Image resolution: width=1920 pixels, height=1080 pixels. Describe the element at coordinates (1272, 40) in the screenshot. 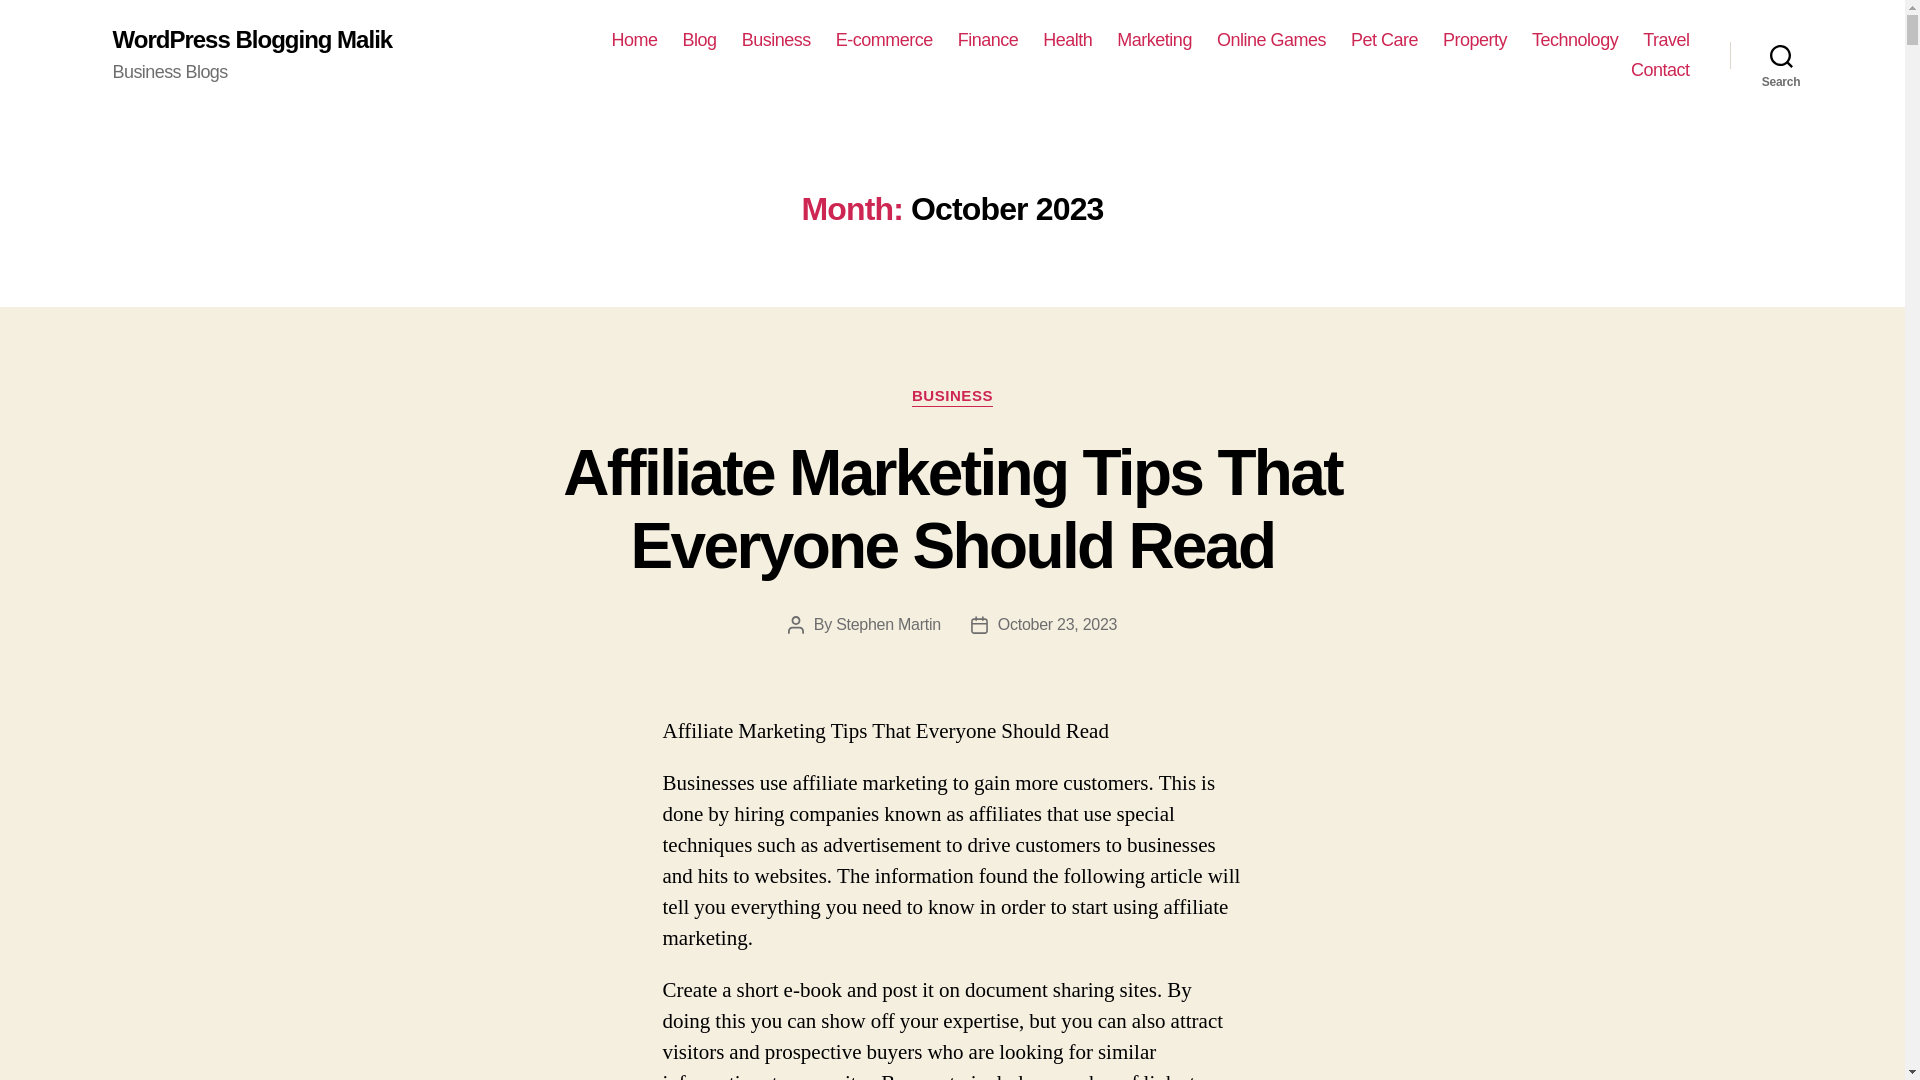

I see `Online Games` at that location.